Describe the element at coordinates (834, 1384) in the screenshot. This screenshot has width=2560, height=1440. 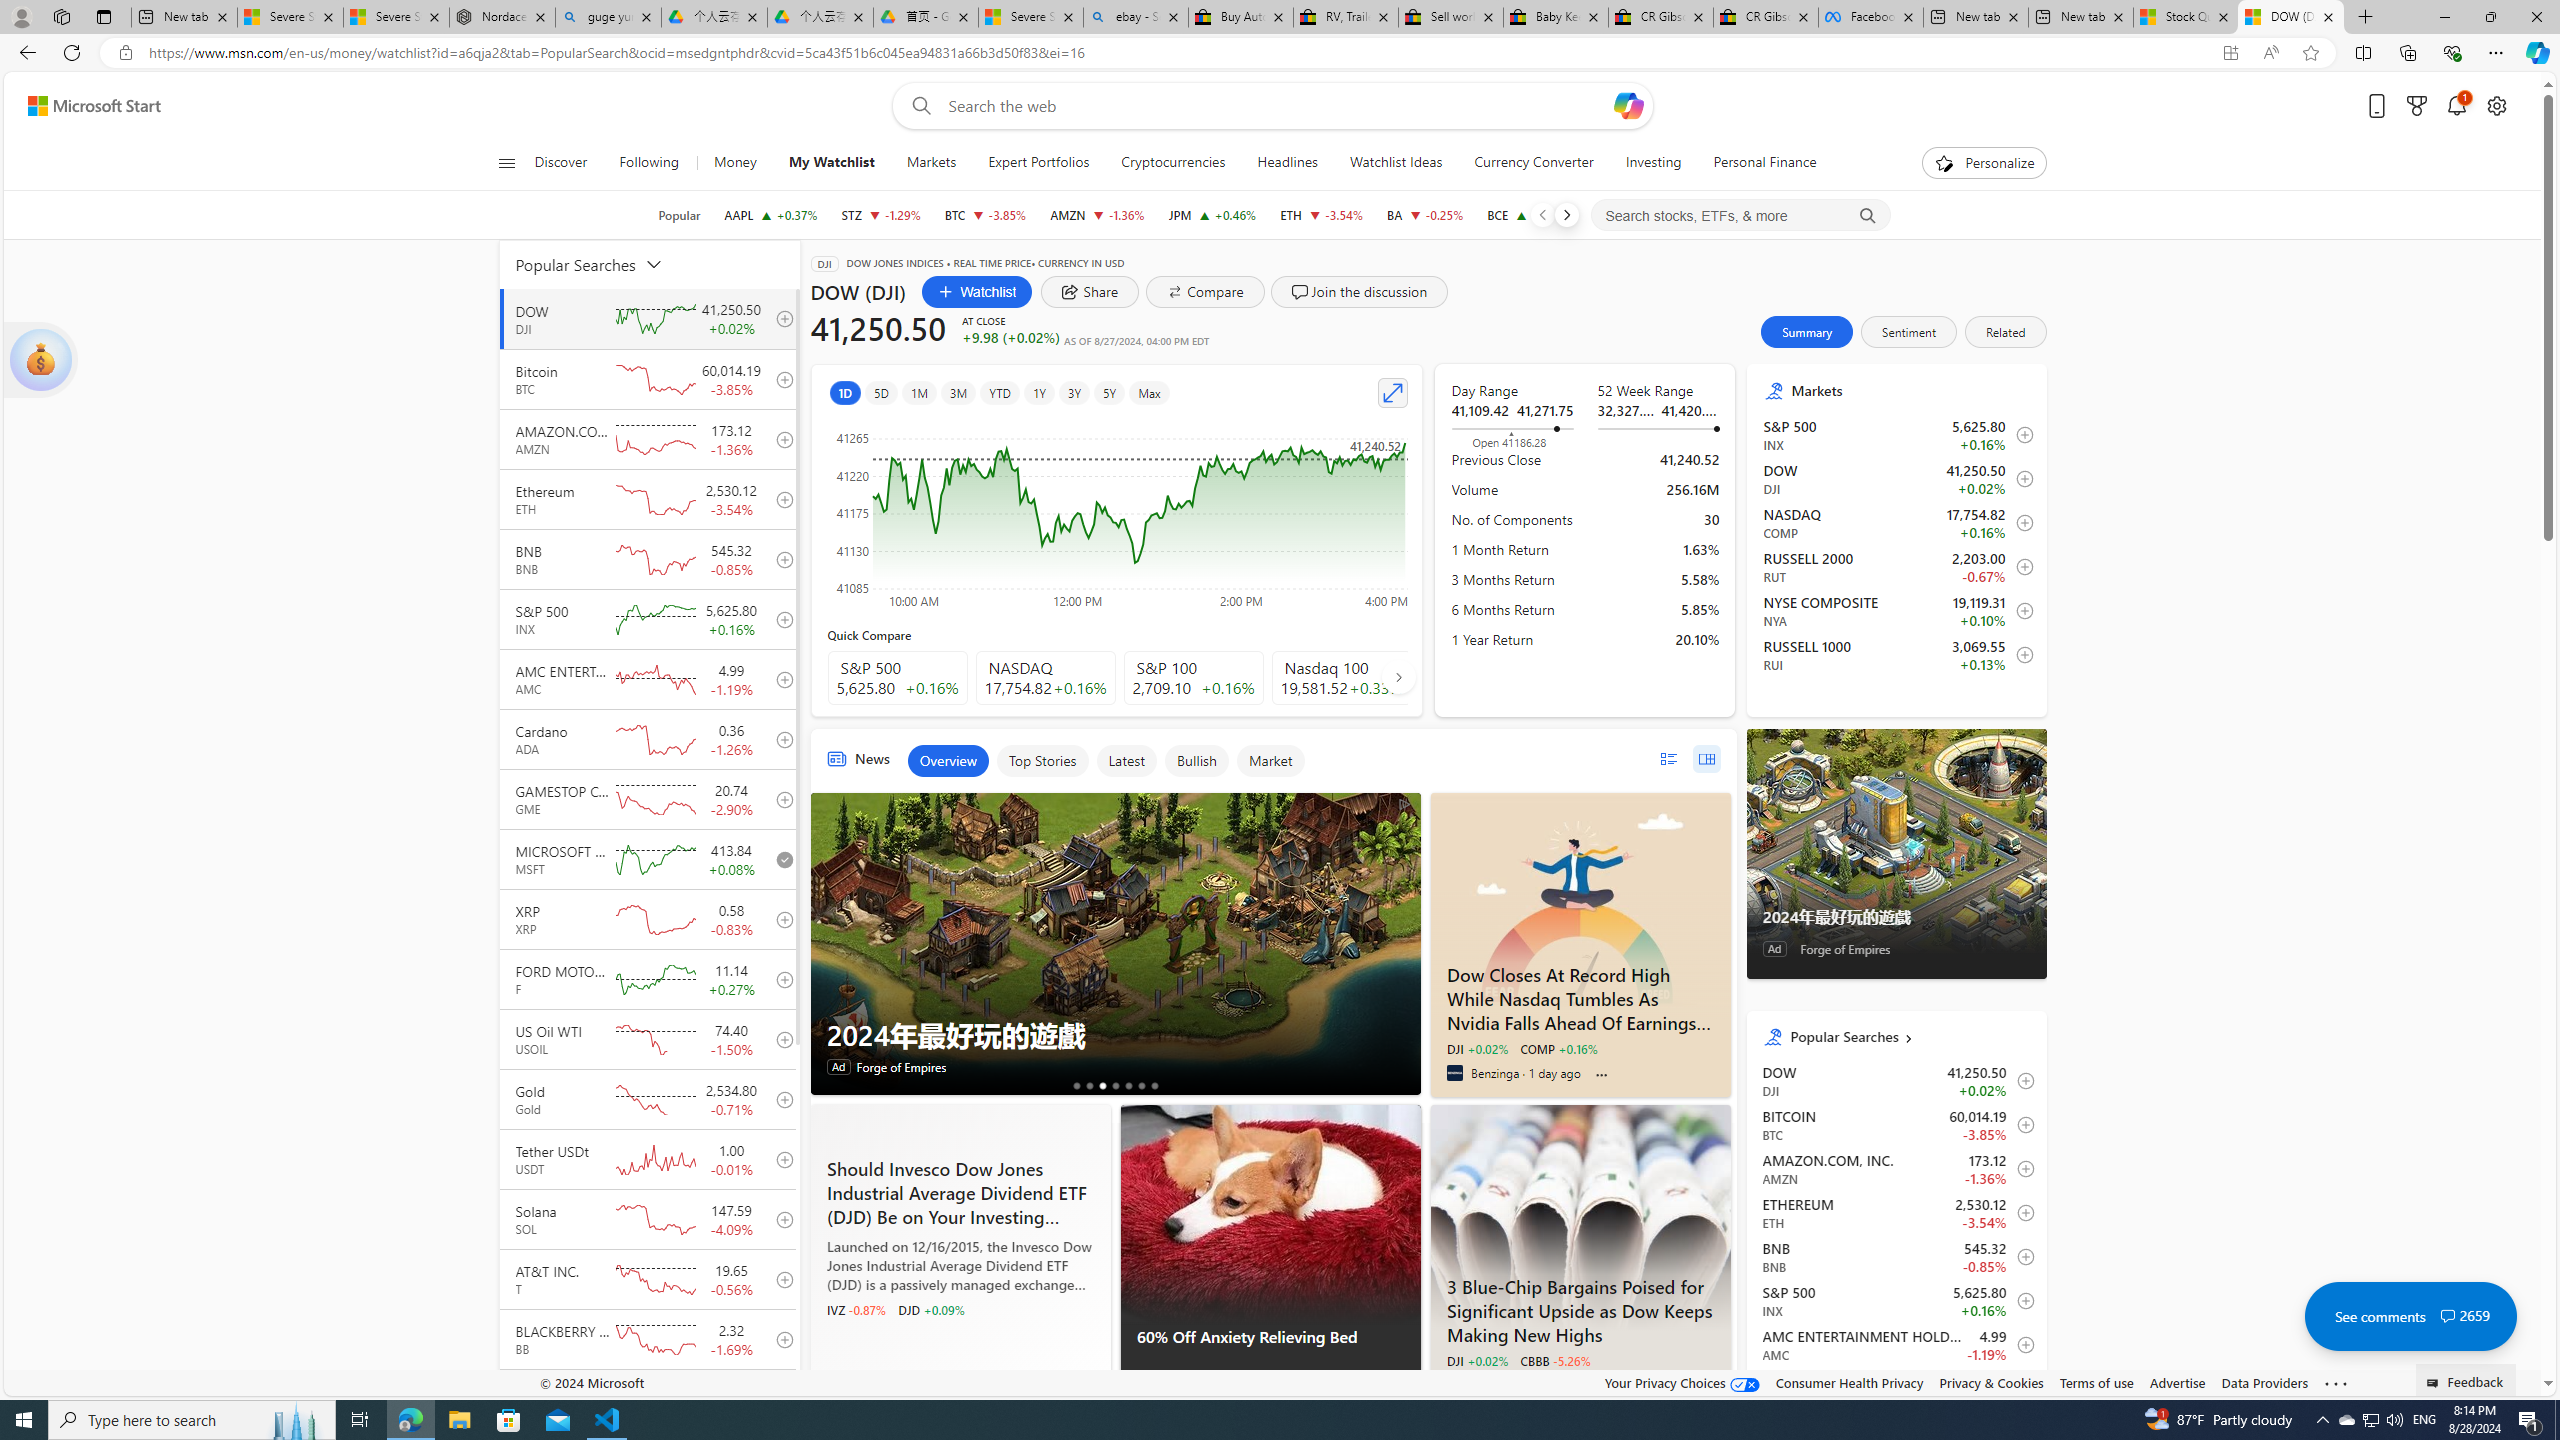
I see `Zacks.com` at that location.